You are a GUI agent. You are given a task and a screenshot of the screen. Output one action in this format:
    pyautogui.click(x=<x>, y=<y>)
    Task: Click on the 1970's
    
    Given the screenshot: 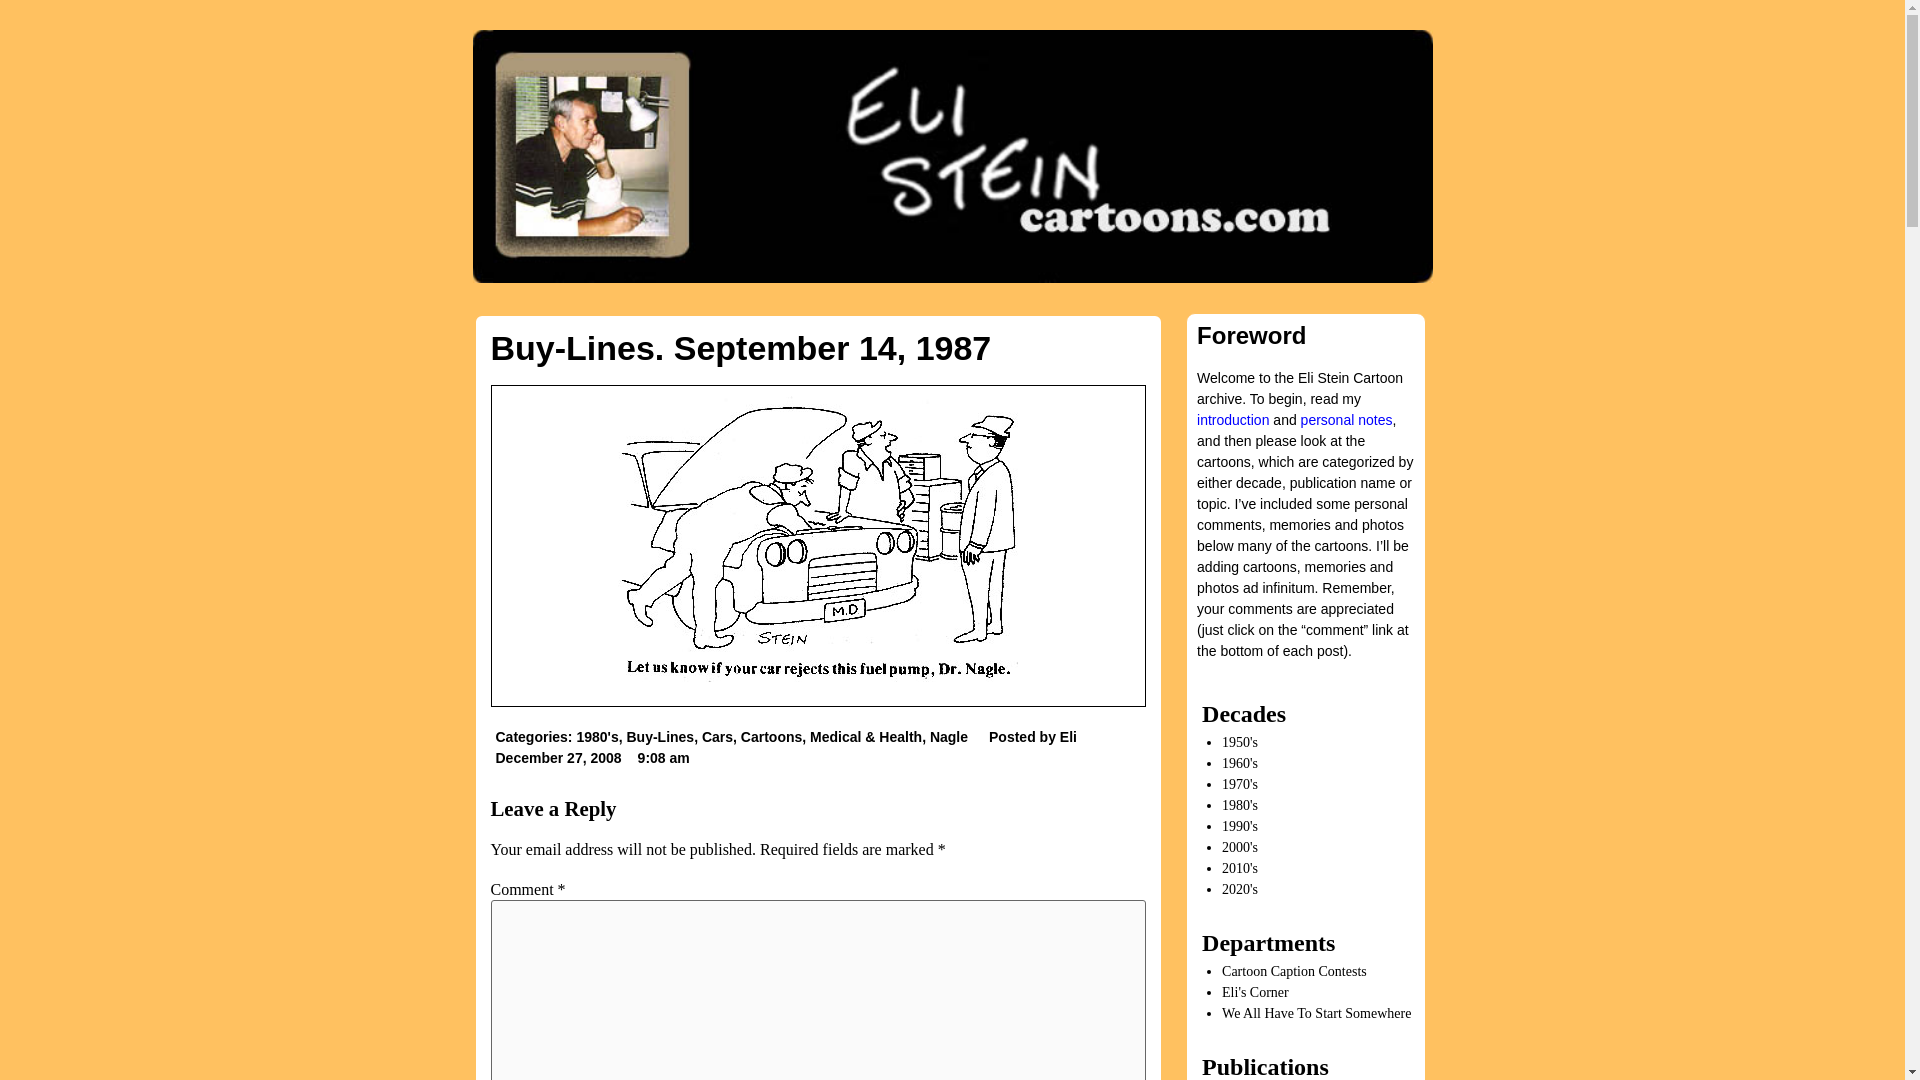 What is the action you would take?
    pyautogui.click(x=1239, y=784)
    